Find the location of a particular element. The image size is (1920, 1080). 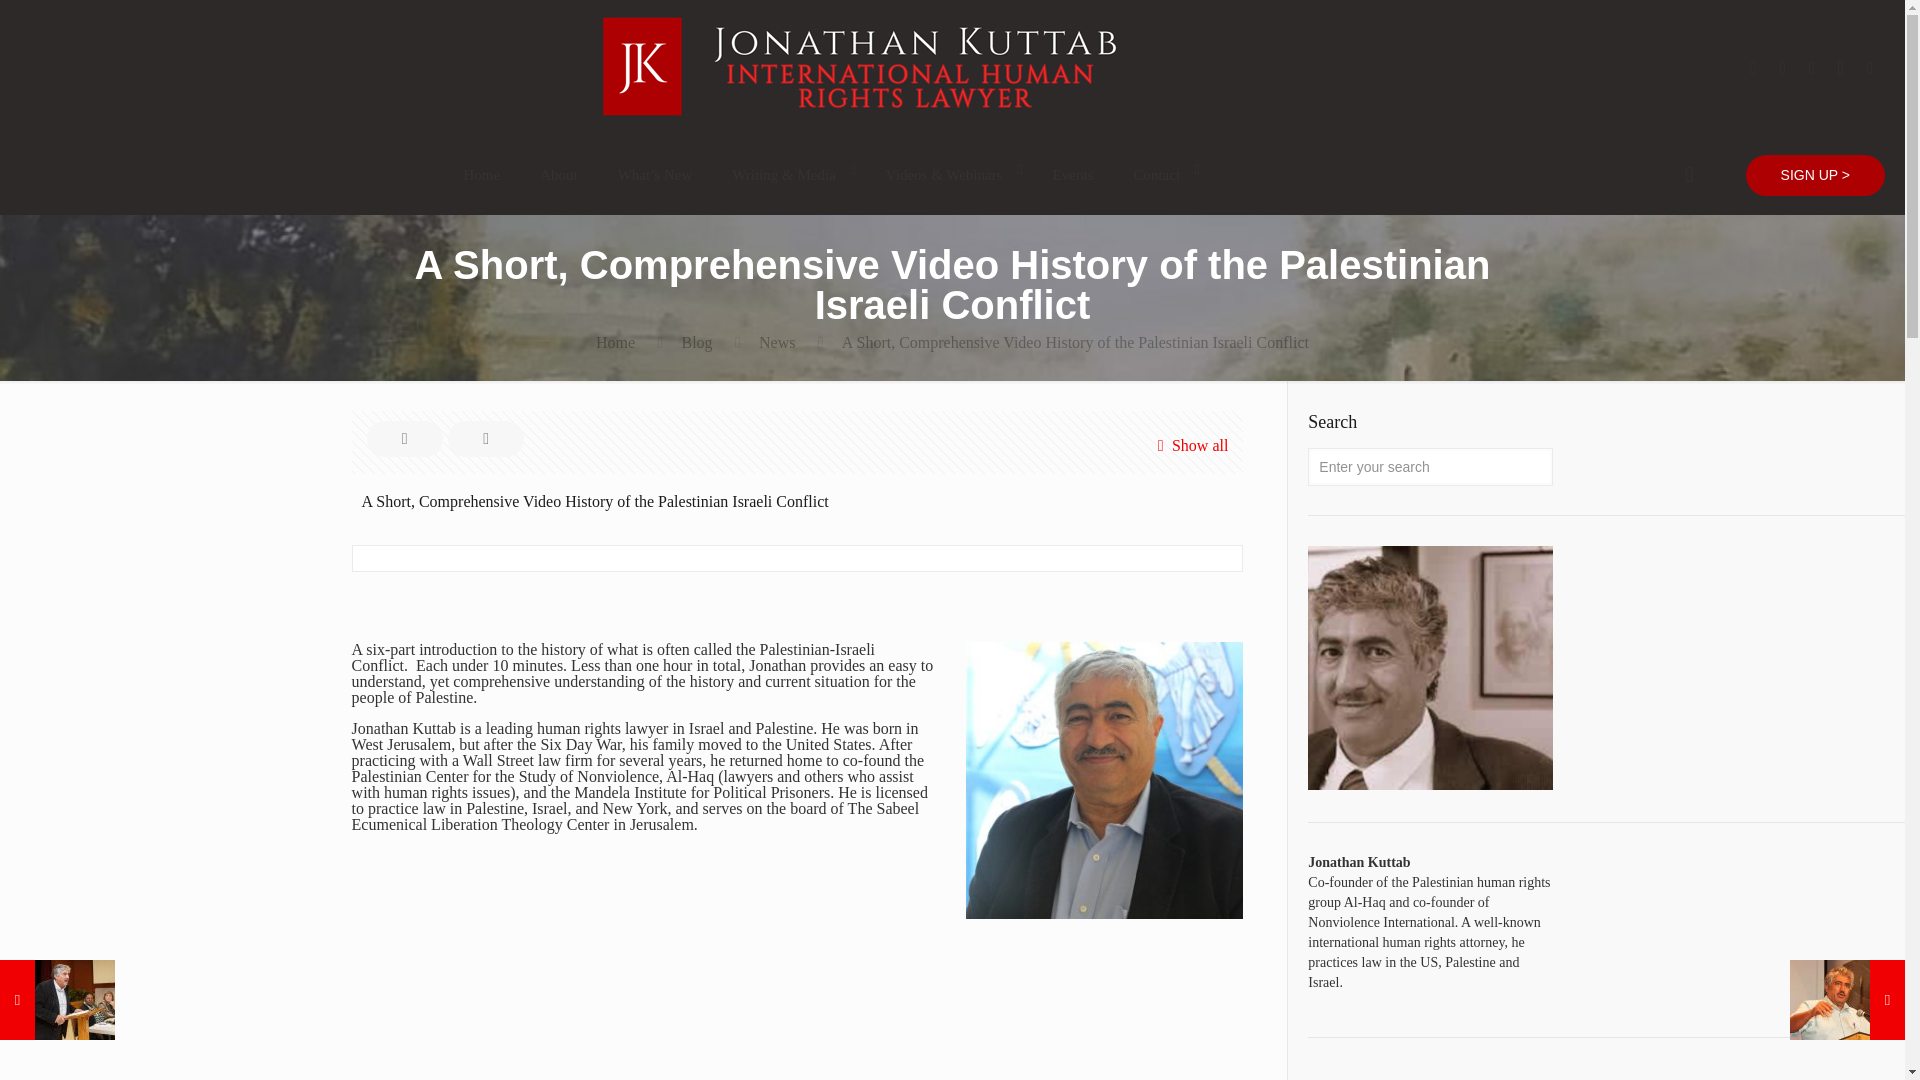

About is located at coordinates (558, 174).